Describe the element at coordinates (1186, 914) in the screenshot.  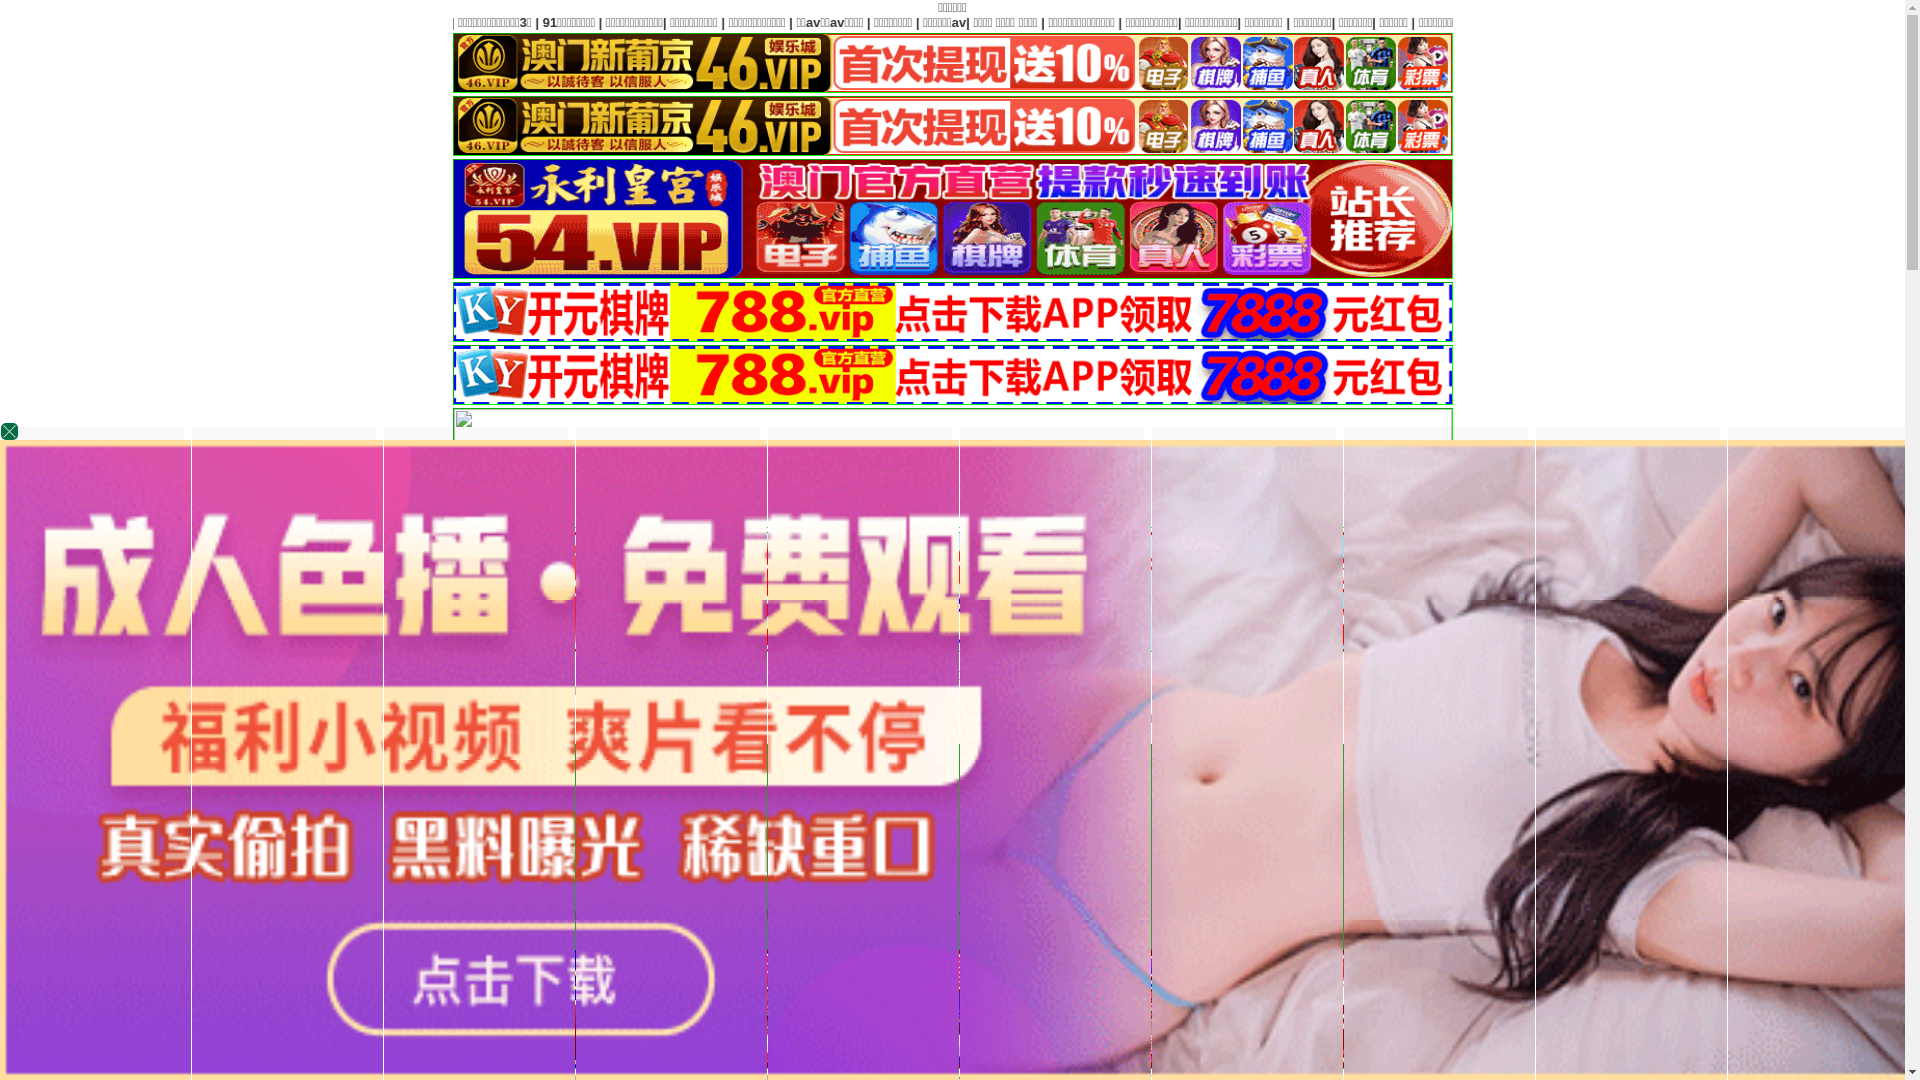
I see `|` at that location.